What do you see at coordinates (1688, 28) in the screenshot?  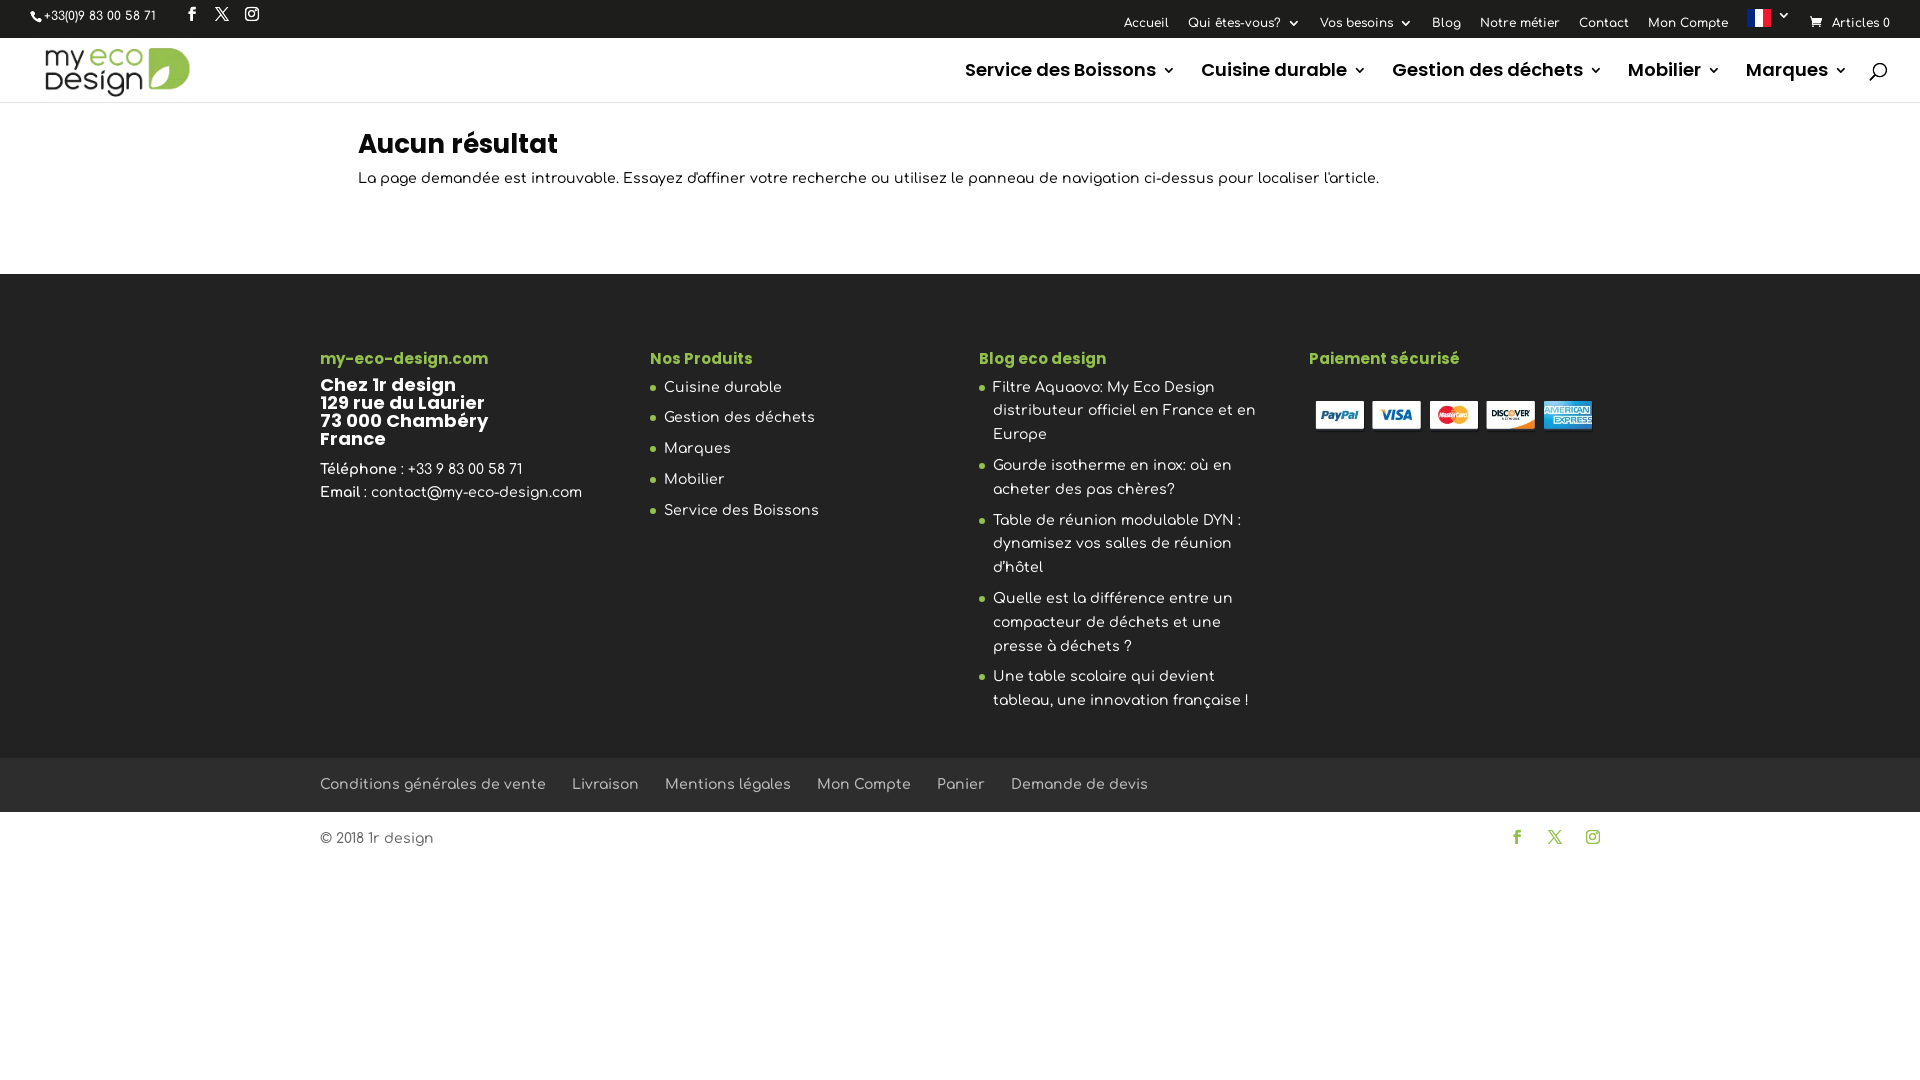 I see `Mon Compte` at bounding box center [1688, 28].